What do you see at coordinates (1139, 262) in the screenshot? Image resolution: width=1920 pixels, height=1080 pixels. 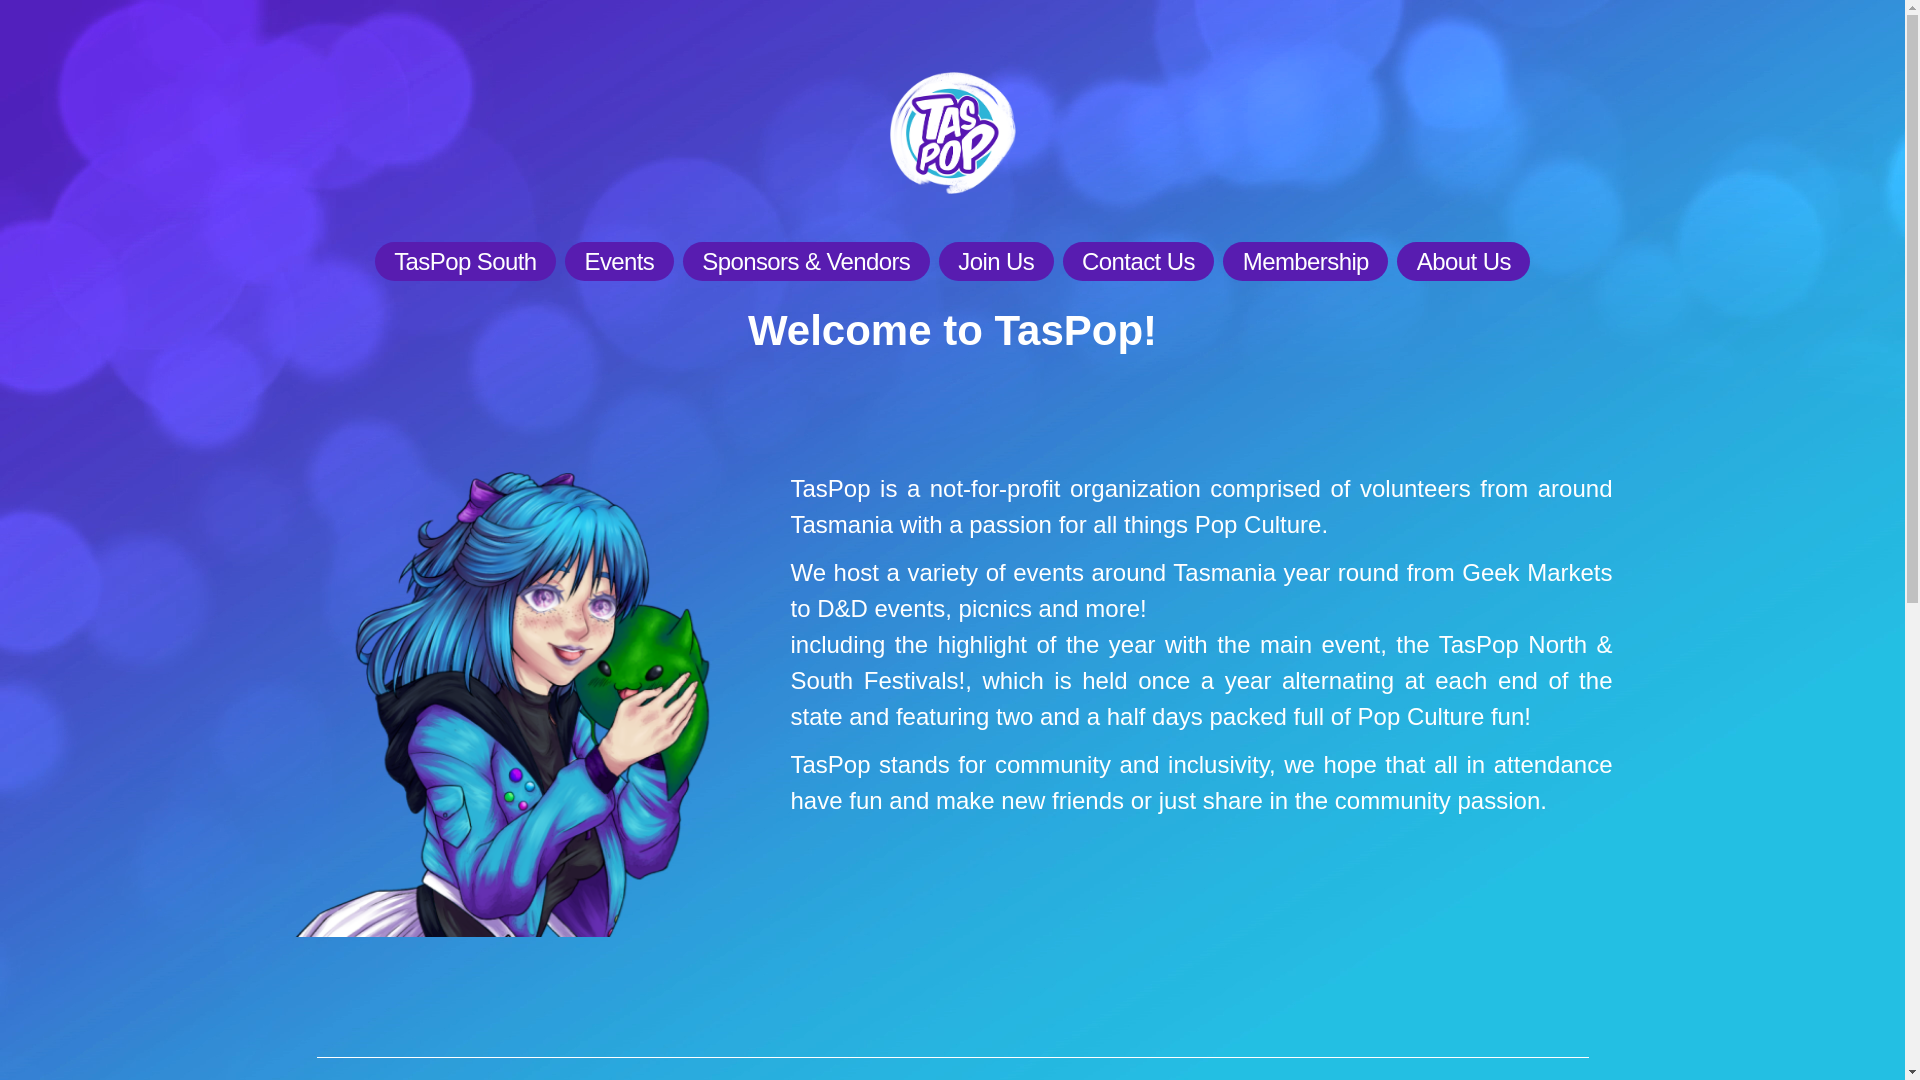 I see `Contact Us` at bounding box center [1139, 262].